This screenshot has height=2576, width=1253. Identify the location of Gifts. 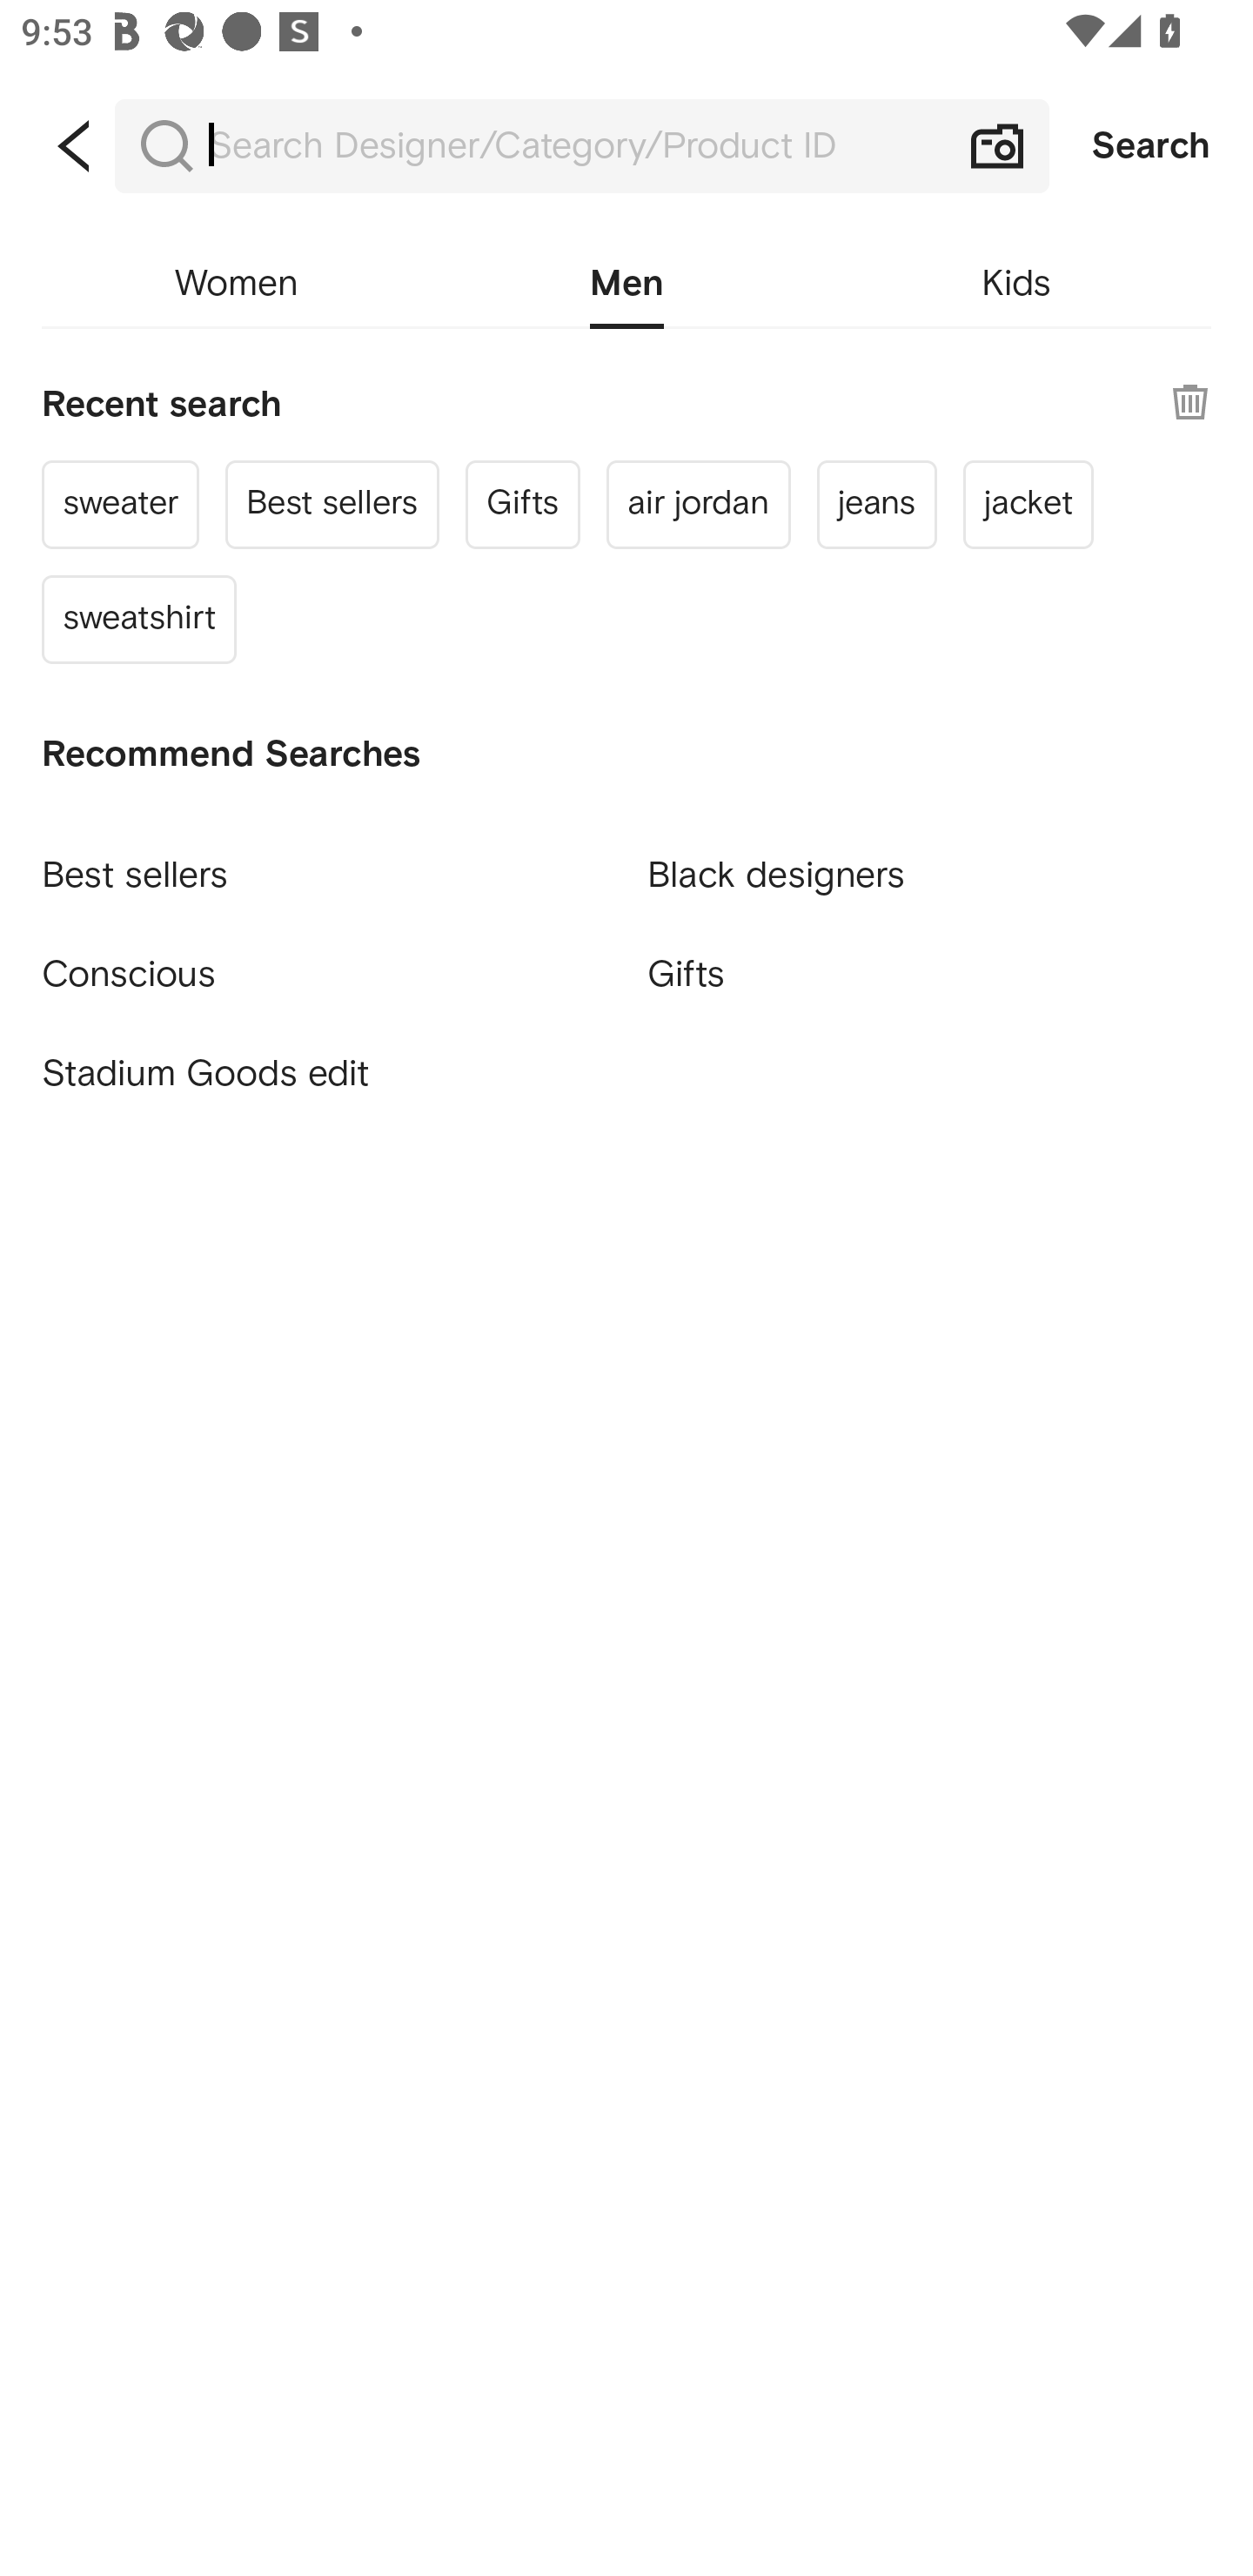
(522, 503).